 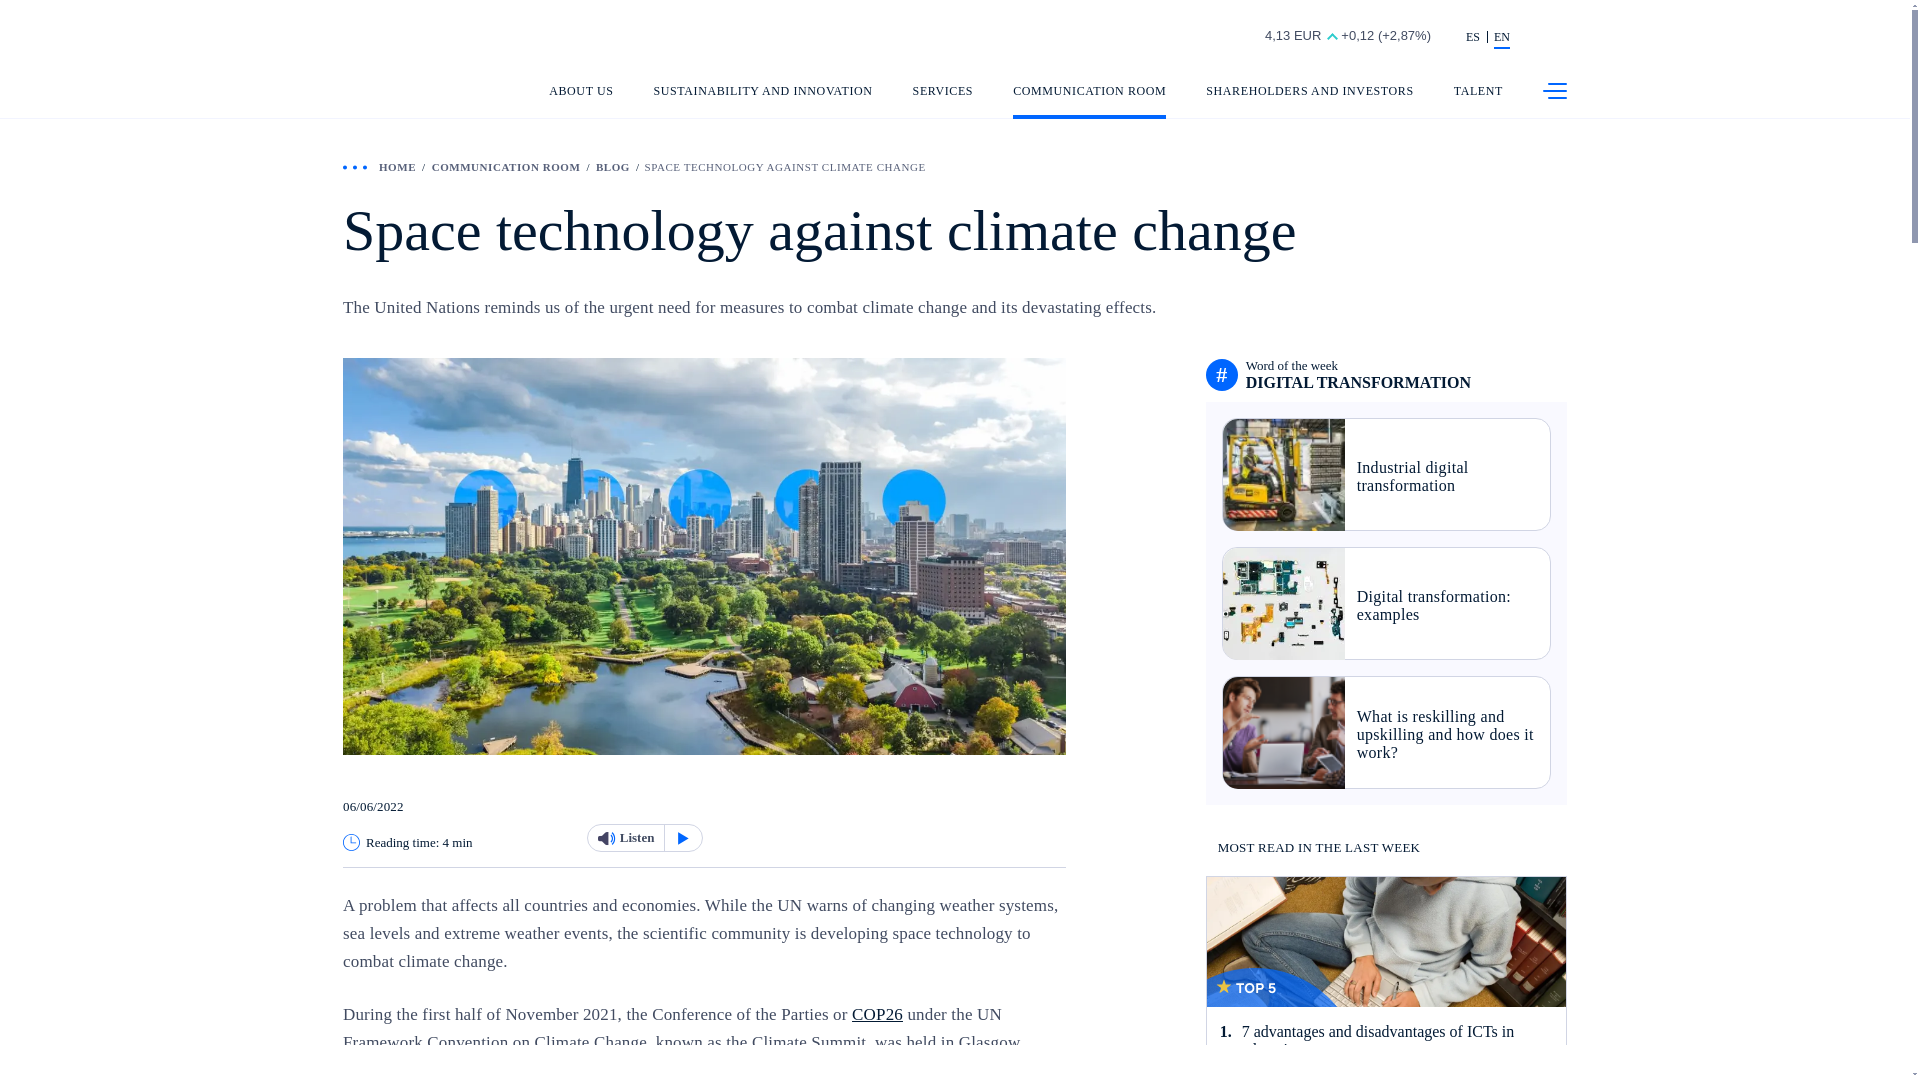 What do you see at coordinates (1326, 38) in the screenshot?
I see `Info BME` at bounding box center [1326, 38].